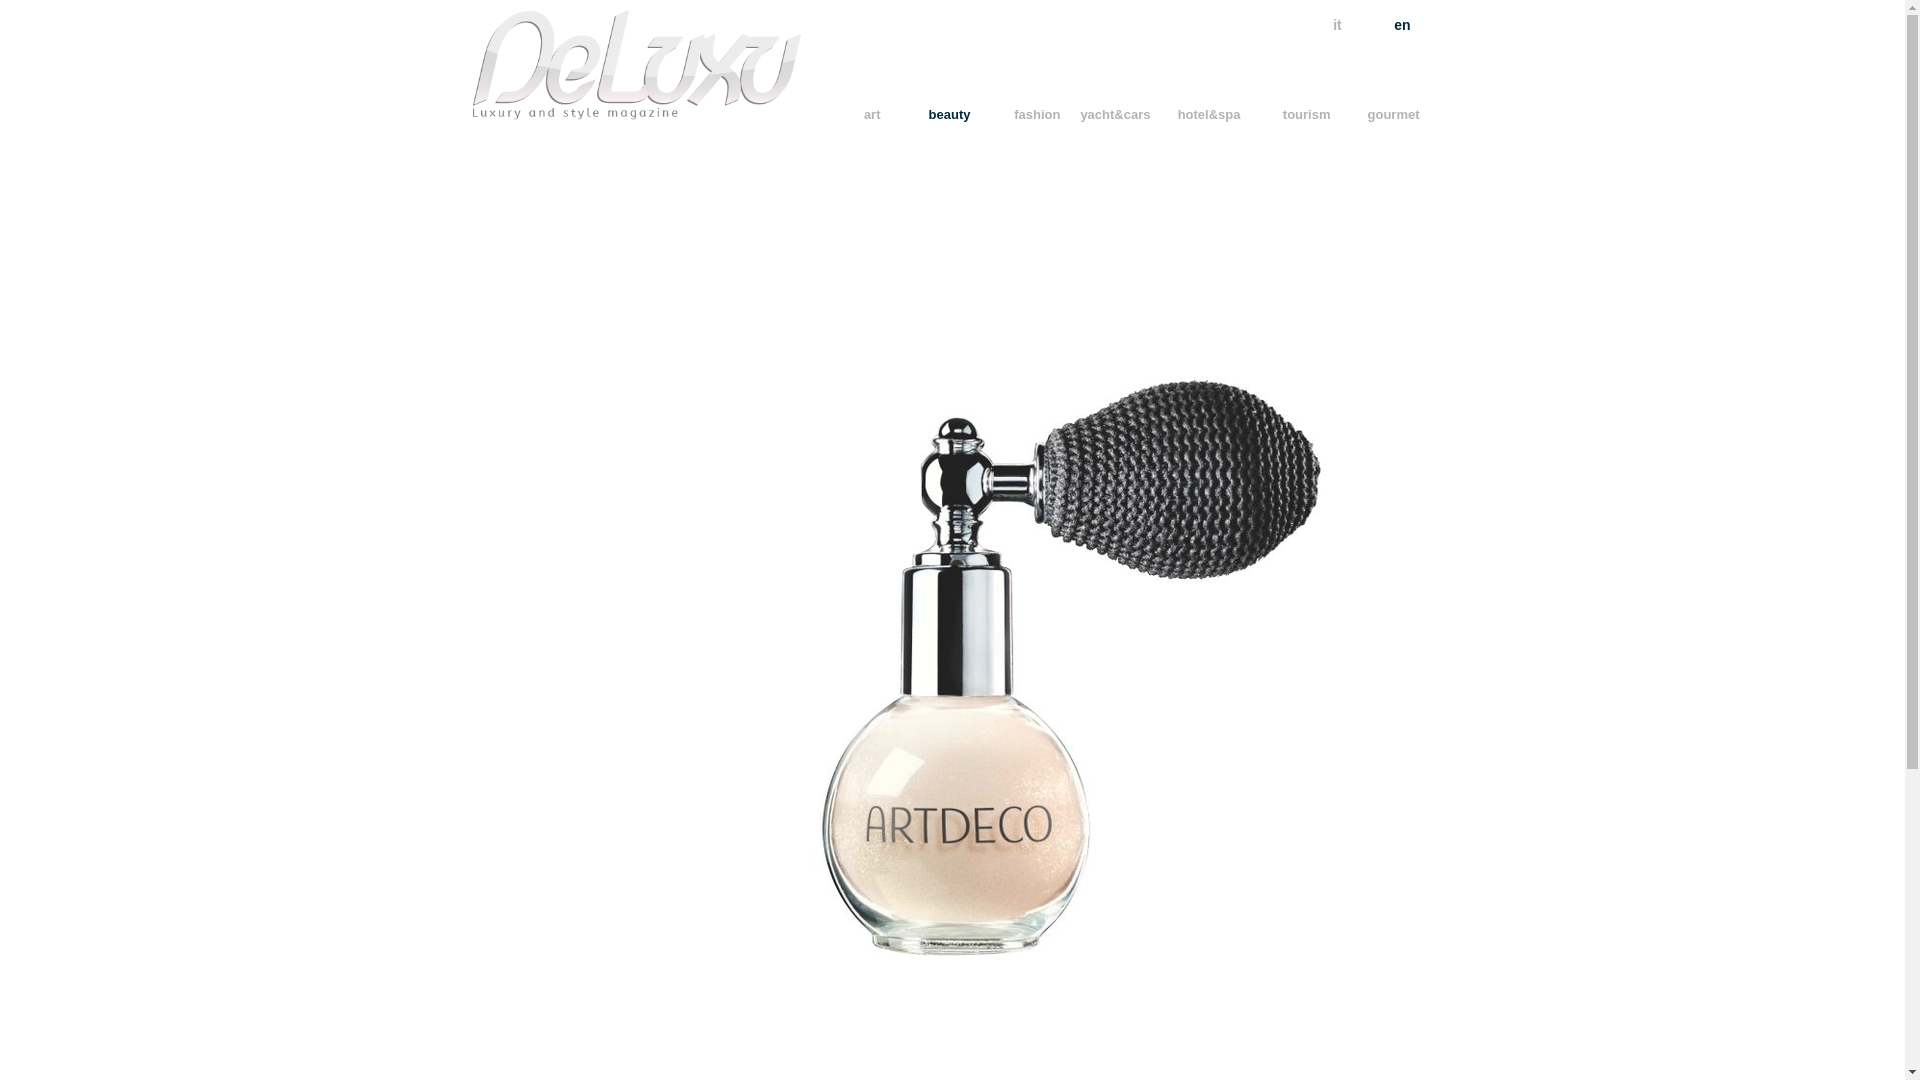 The width and height of the screenshot is (1920, 1080). Describe the element at coordinates (1394, 114) in the screenshot. I see `gourmet` at that location.